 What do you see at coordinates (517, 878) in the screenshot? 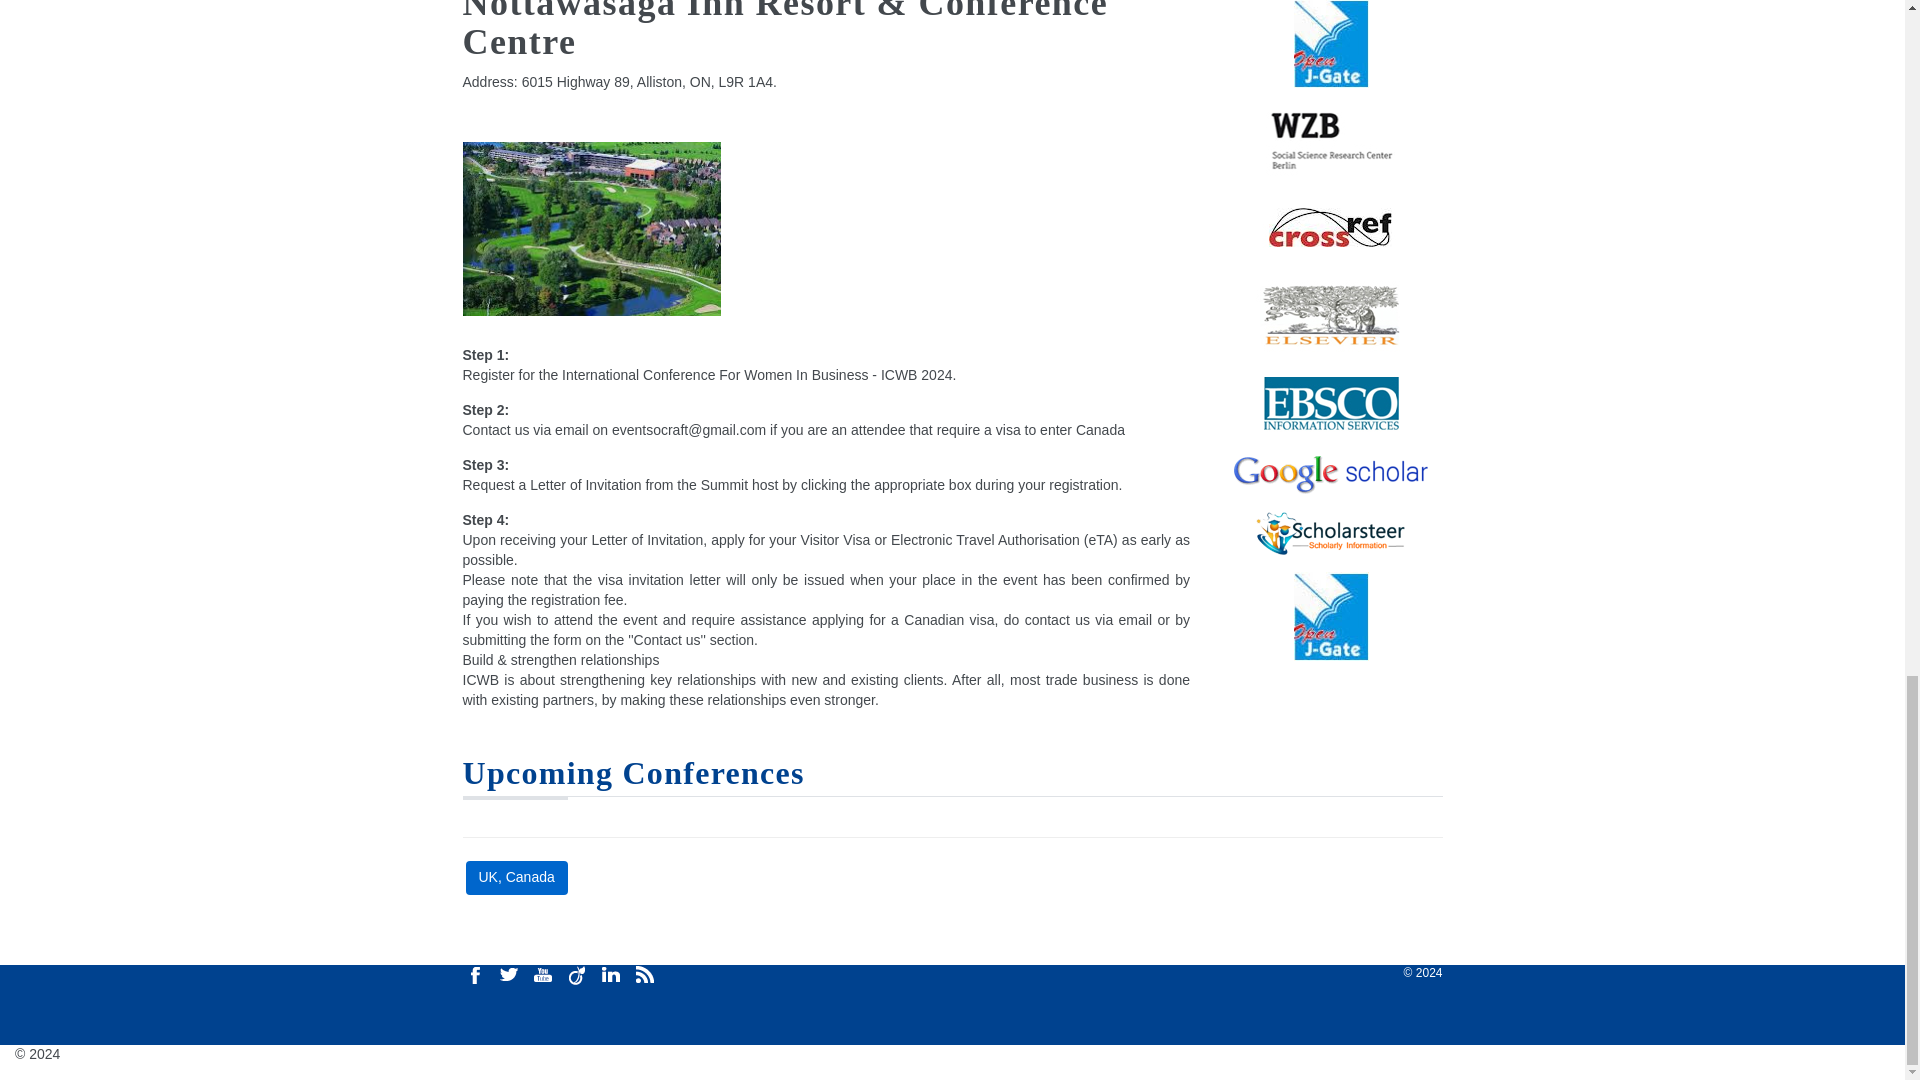
I see `UK, Canada` at bounding box center [517, 878].